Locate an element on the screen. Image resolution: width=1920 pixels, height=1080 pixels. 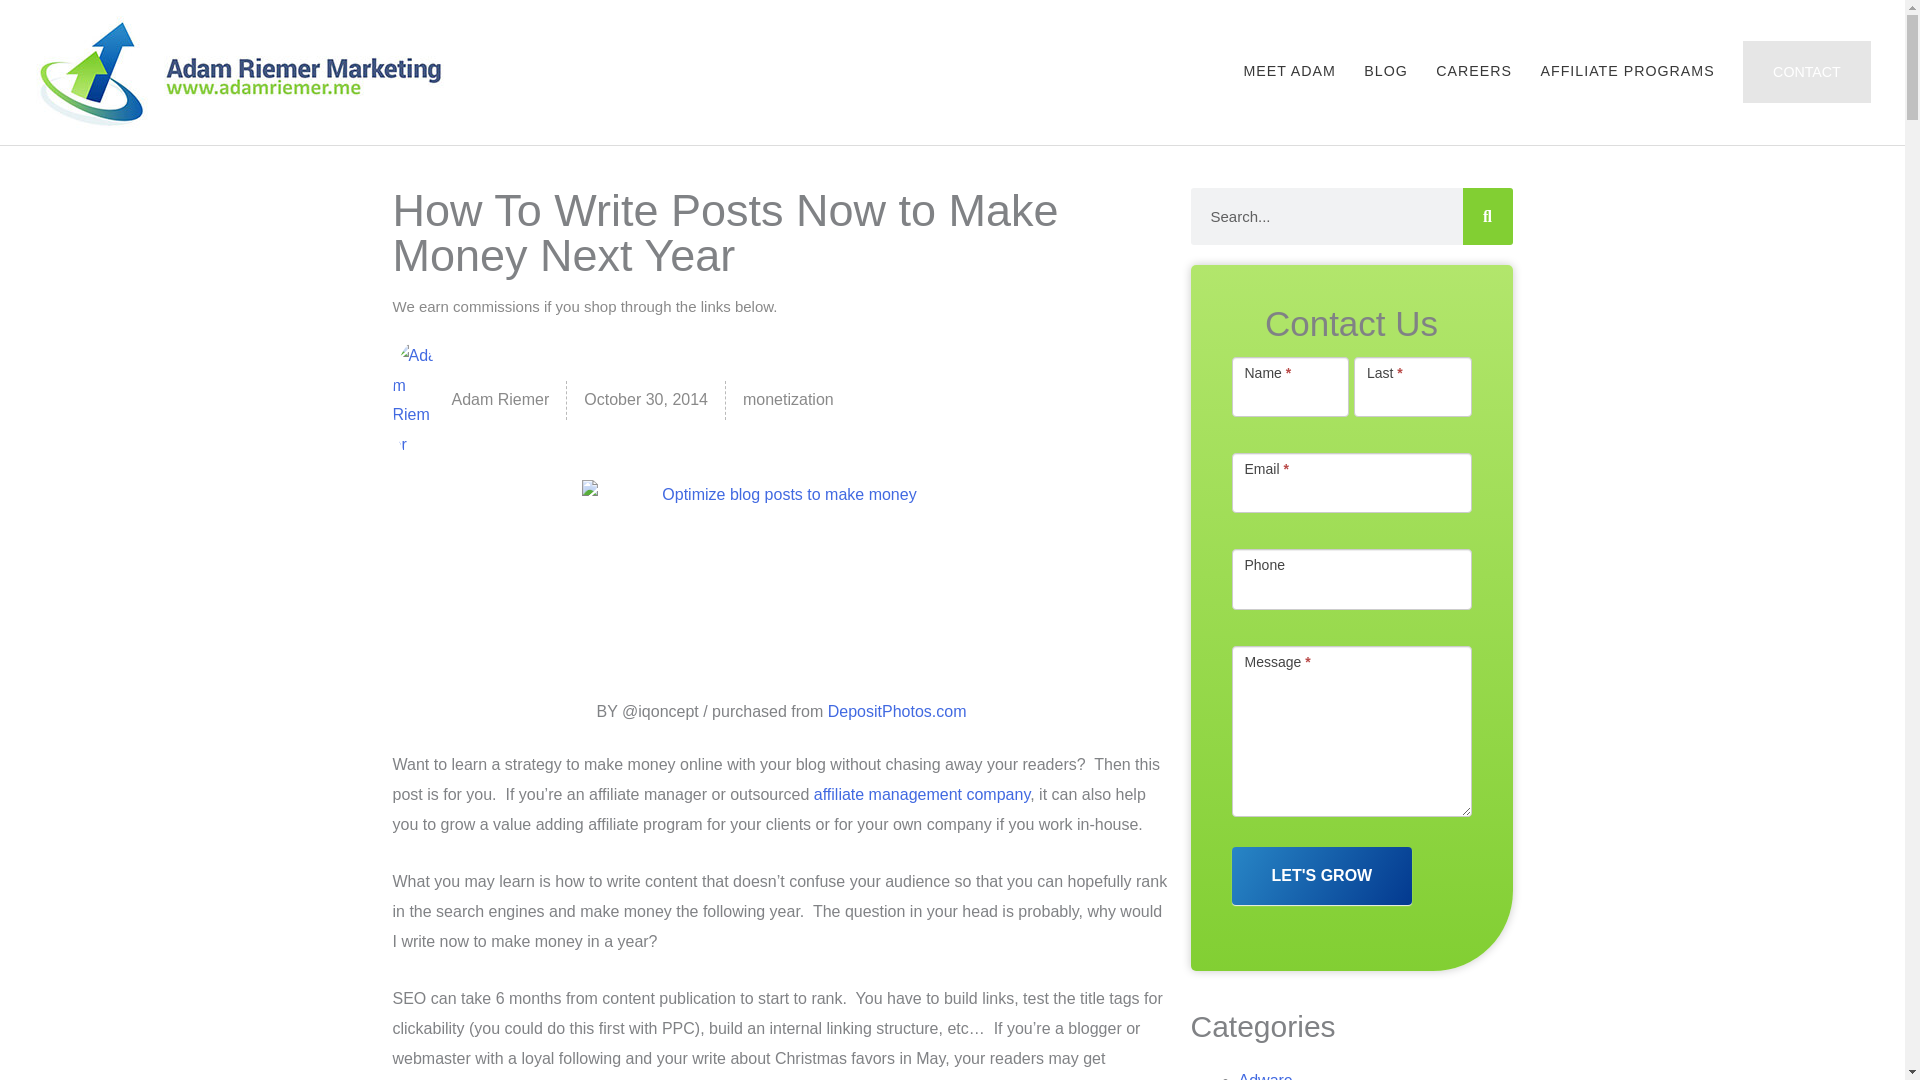
  Adam Riemer is located at coordinates (470, 400).